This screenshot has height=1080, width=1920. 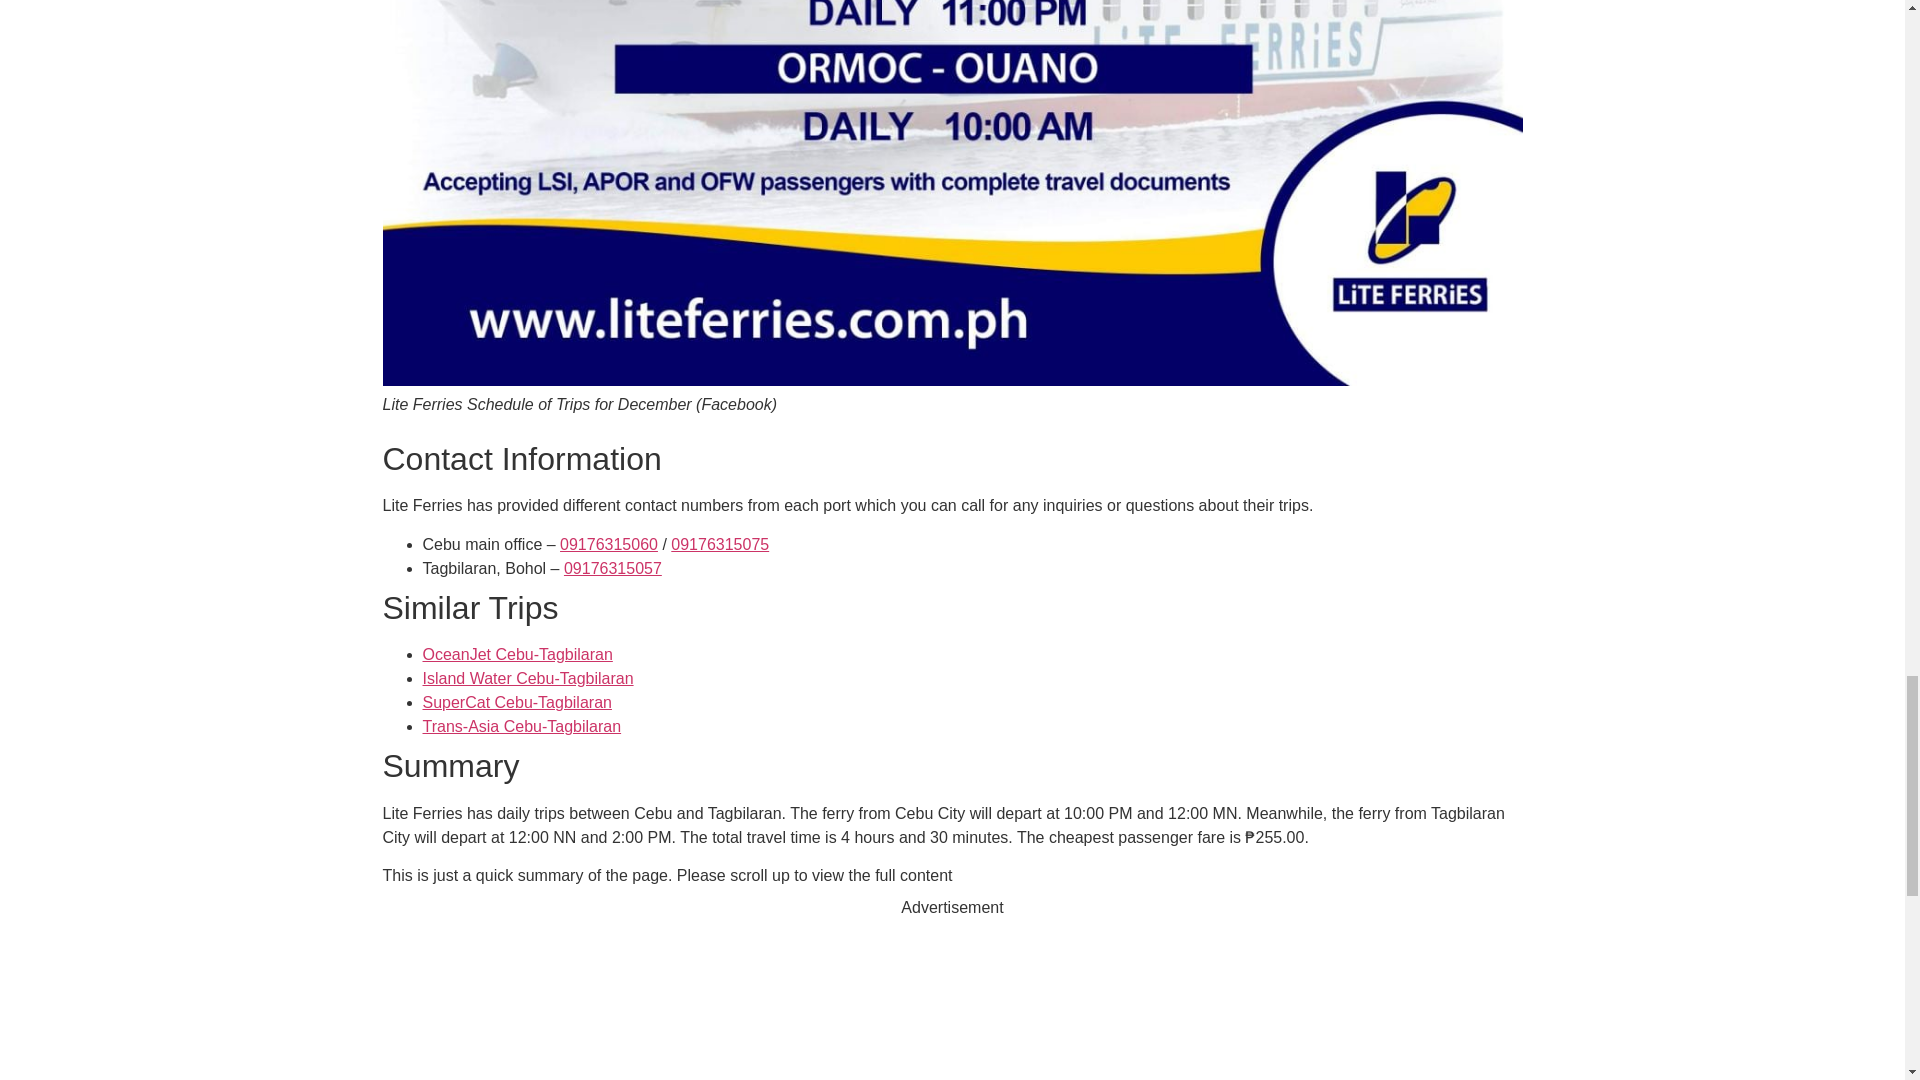 What do you see at coordinates (609, 544) in the screenshot?
I see `09176315060` at bounding box center [609, 544].